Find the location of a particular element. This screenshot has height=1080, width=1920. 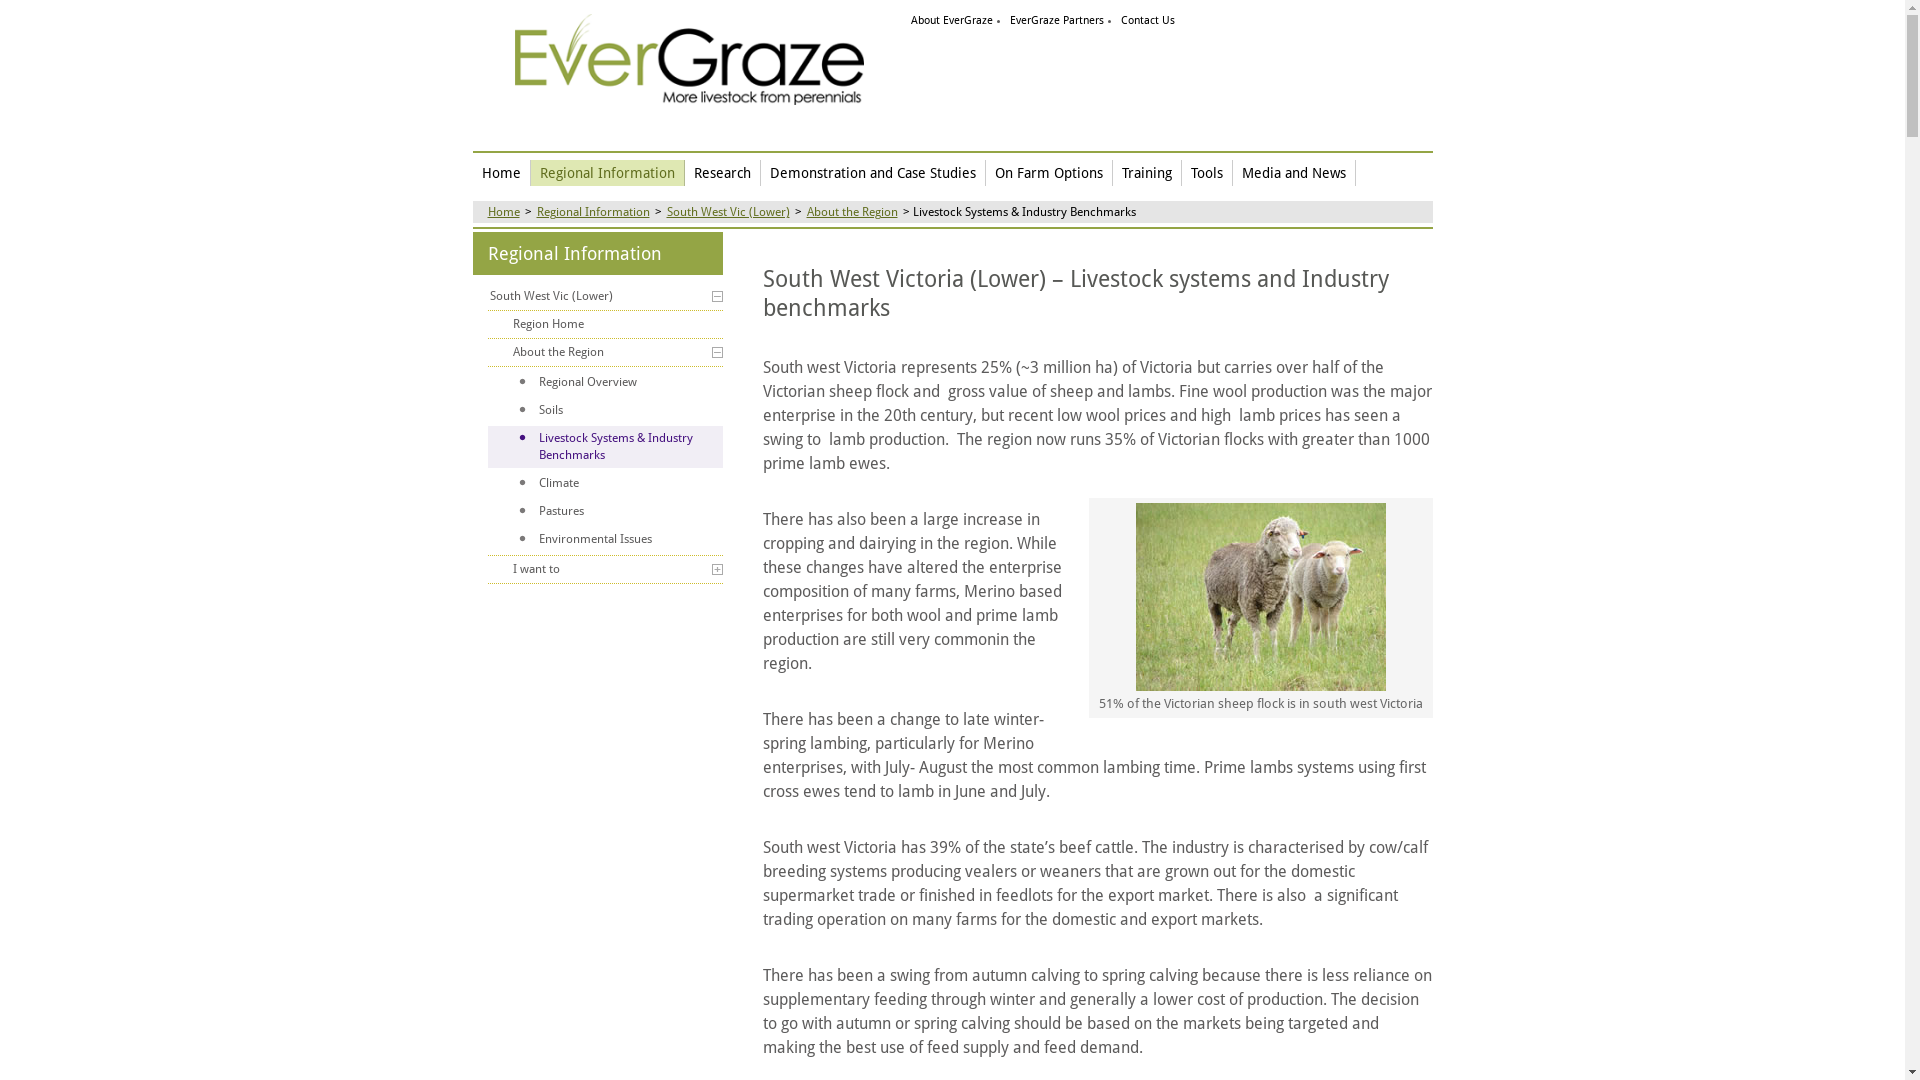

Region Home is located at coordinates (606, 324).